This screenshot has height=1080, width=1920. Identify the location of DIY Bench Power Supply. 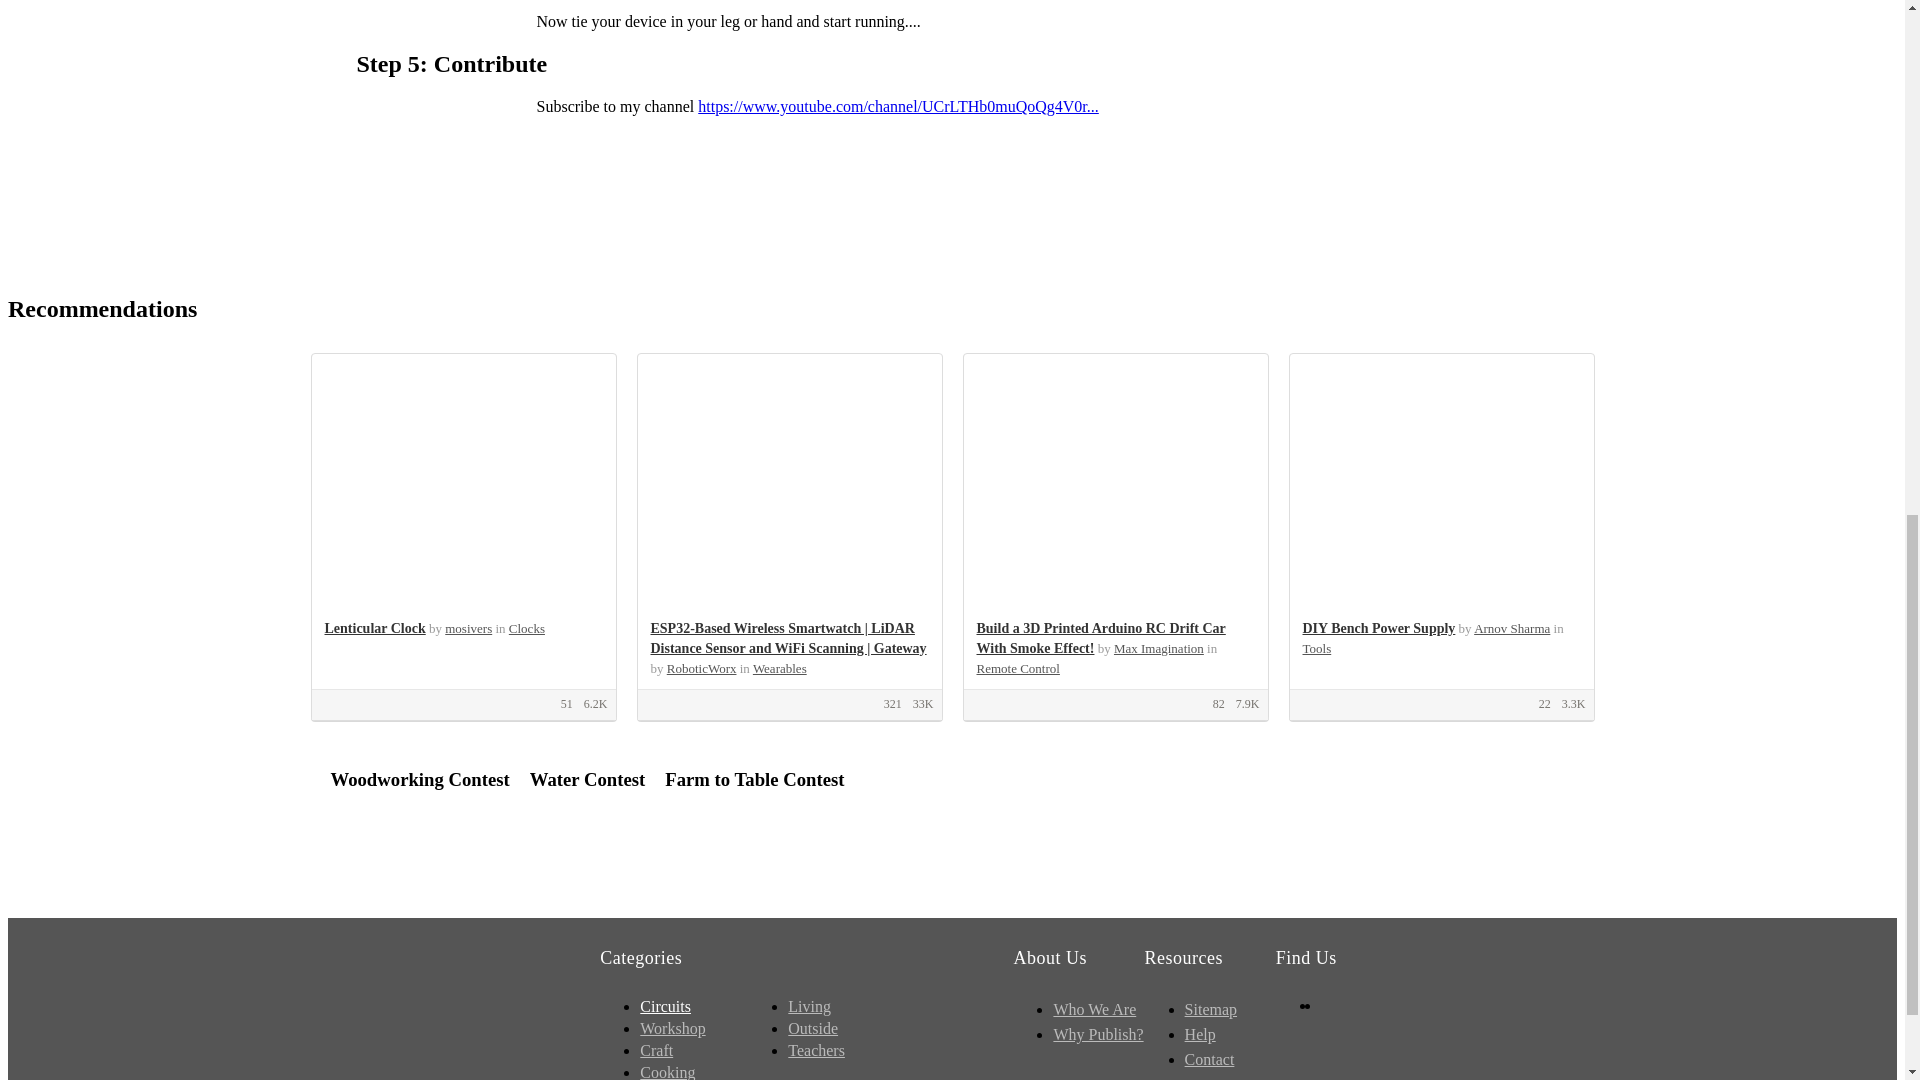
(1378, 628).